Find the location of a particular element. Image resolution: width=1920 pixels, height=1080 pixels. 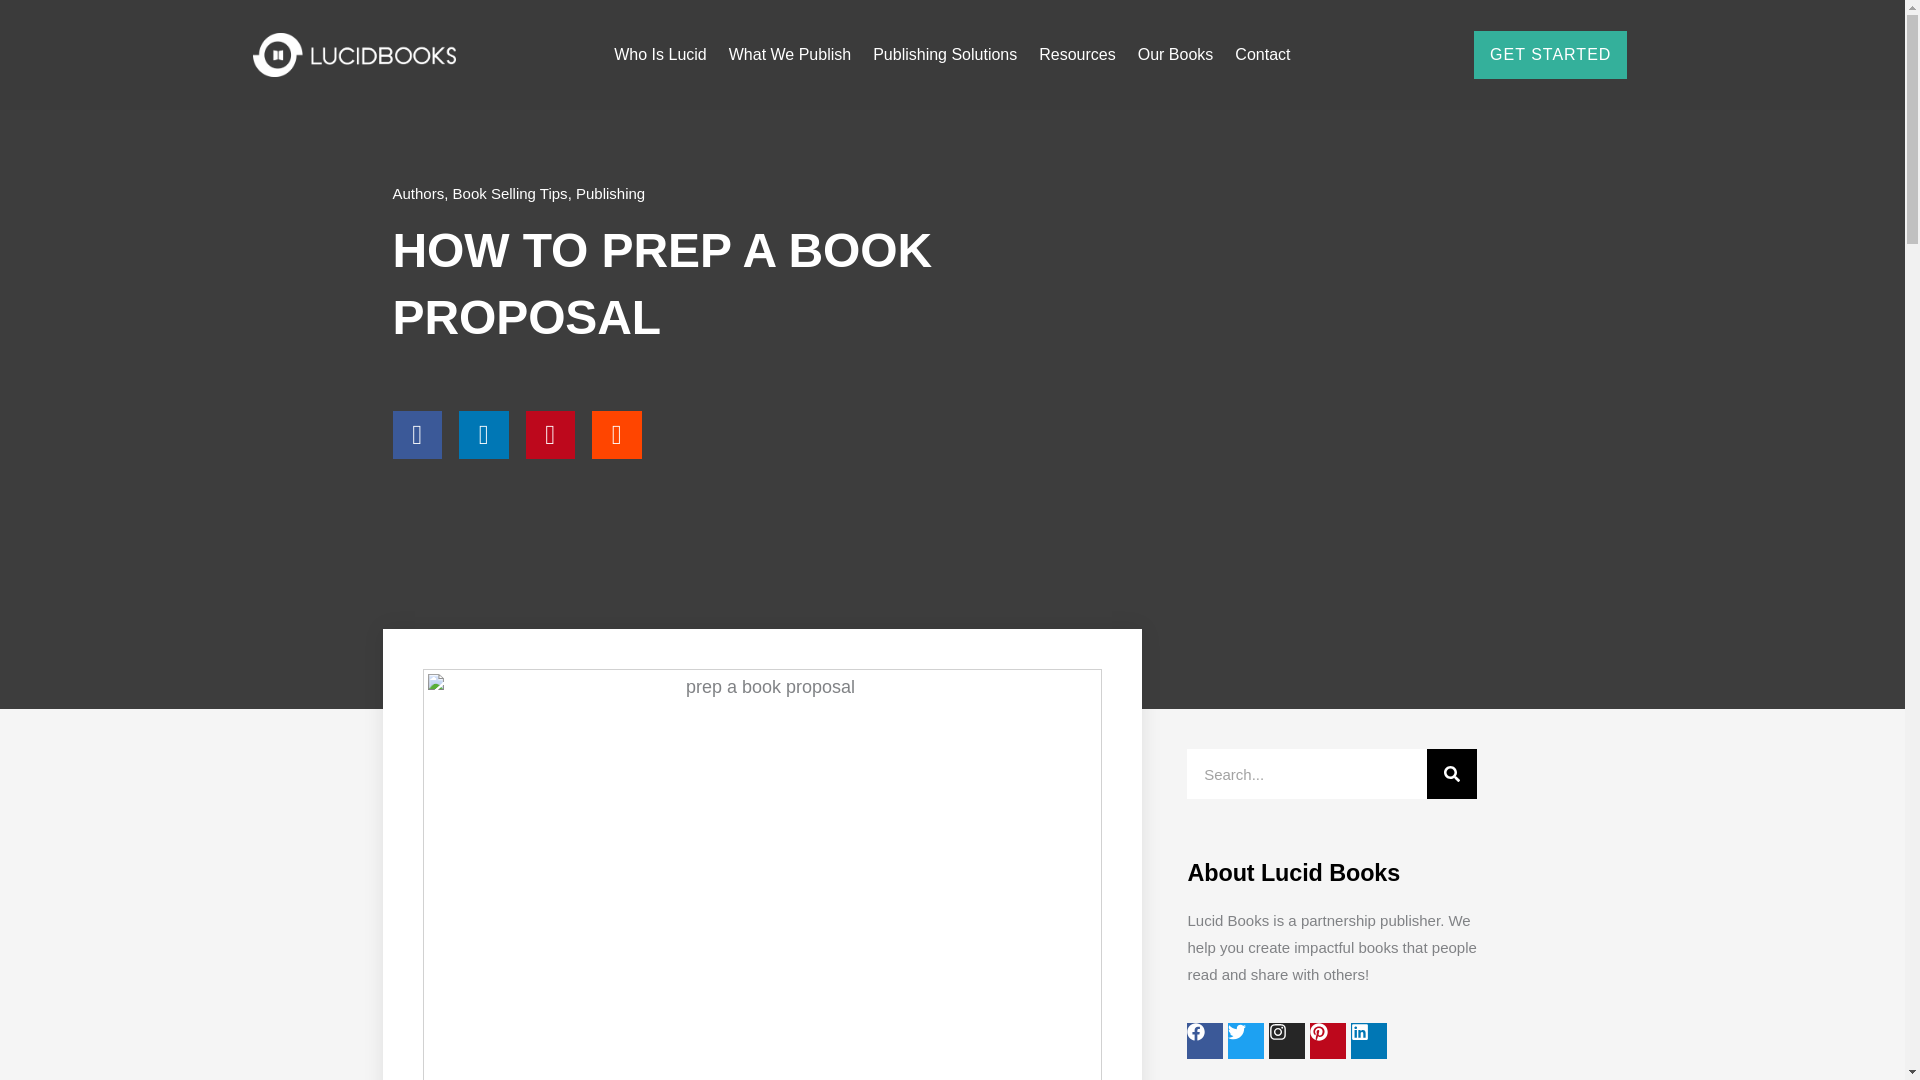

Resources is located at coordinates (1076, 54).